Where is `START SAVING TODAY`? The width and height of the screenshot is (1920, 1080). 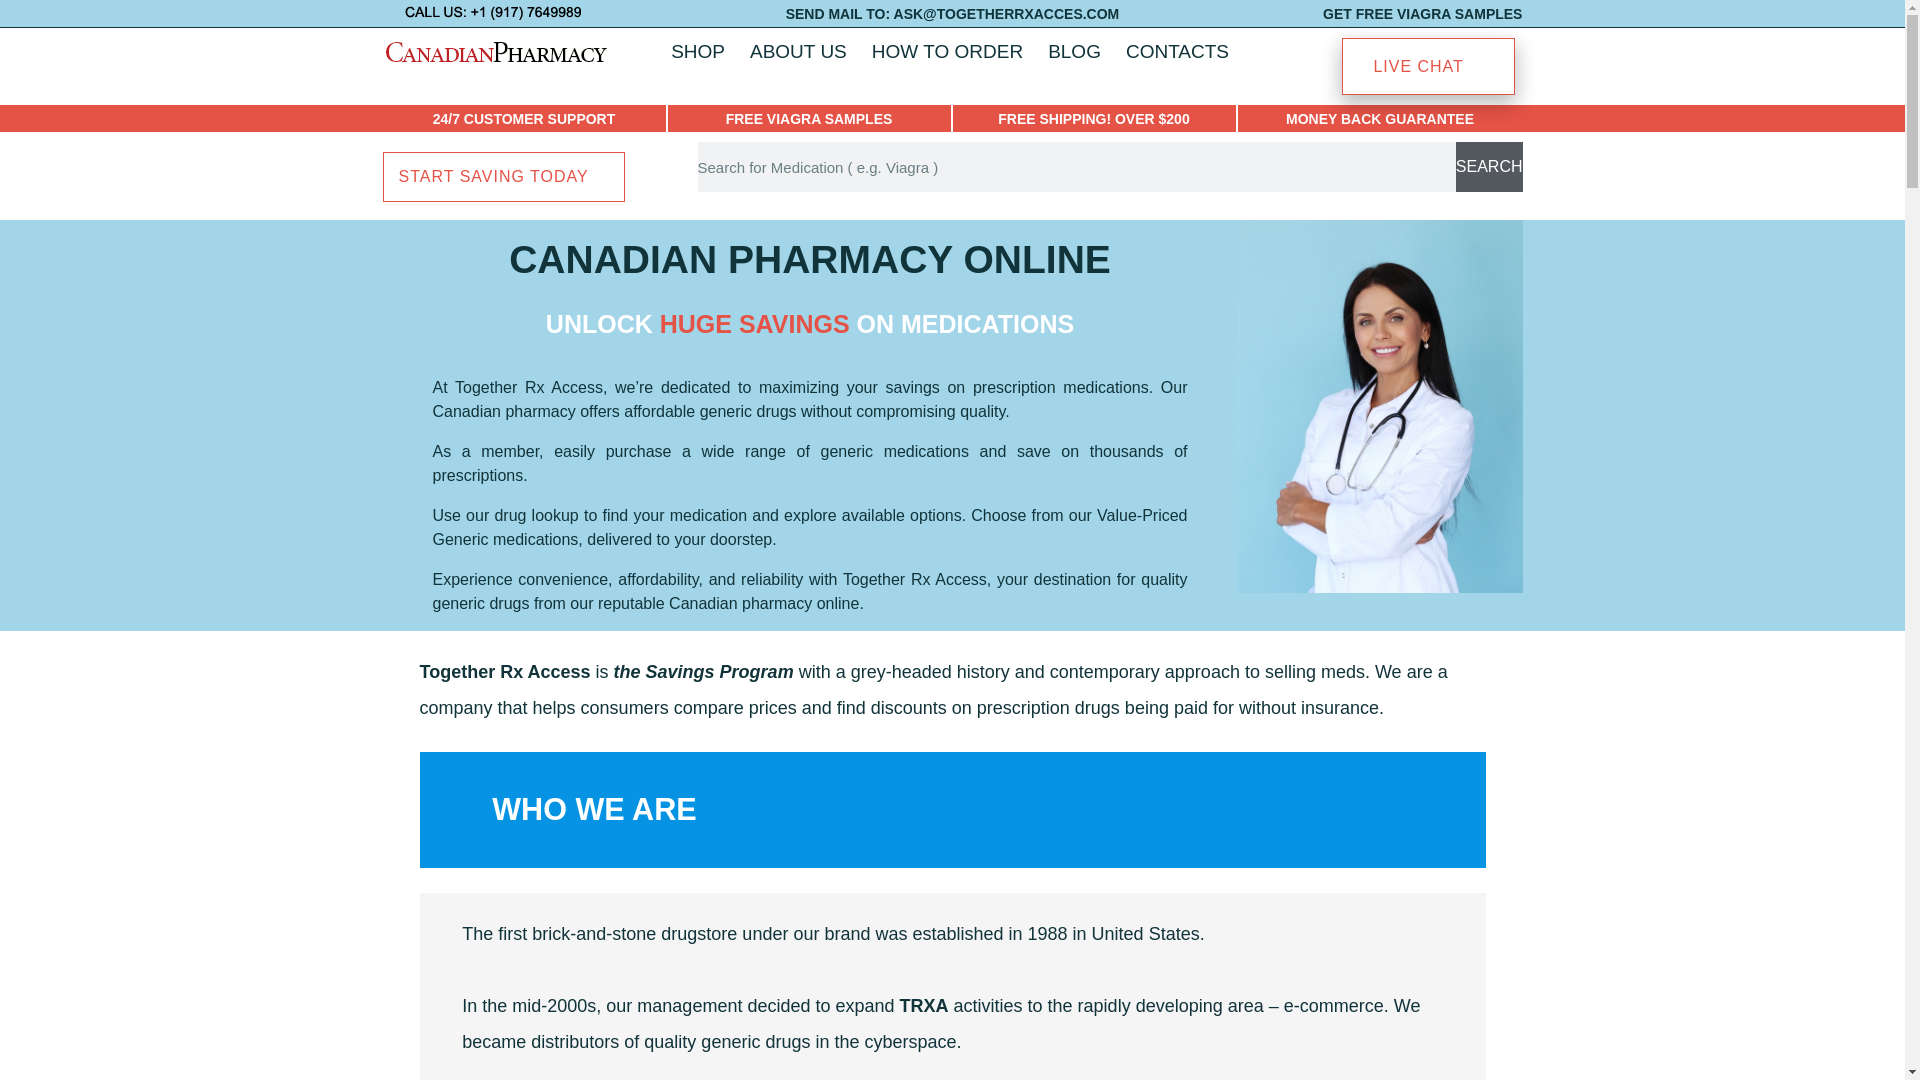
START SAVING TODAY is located at coordinates (503, 176).